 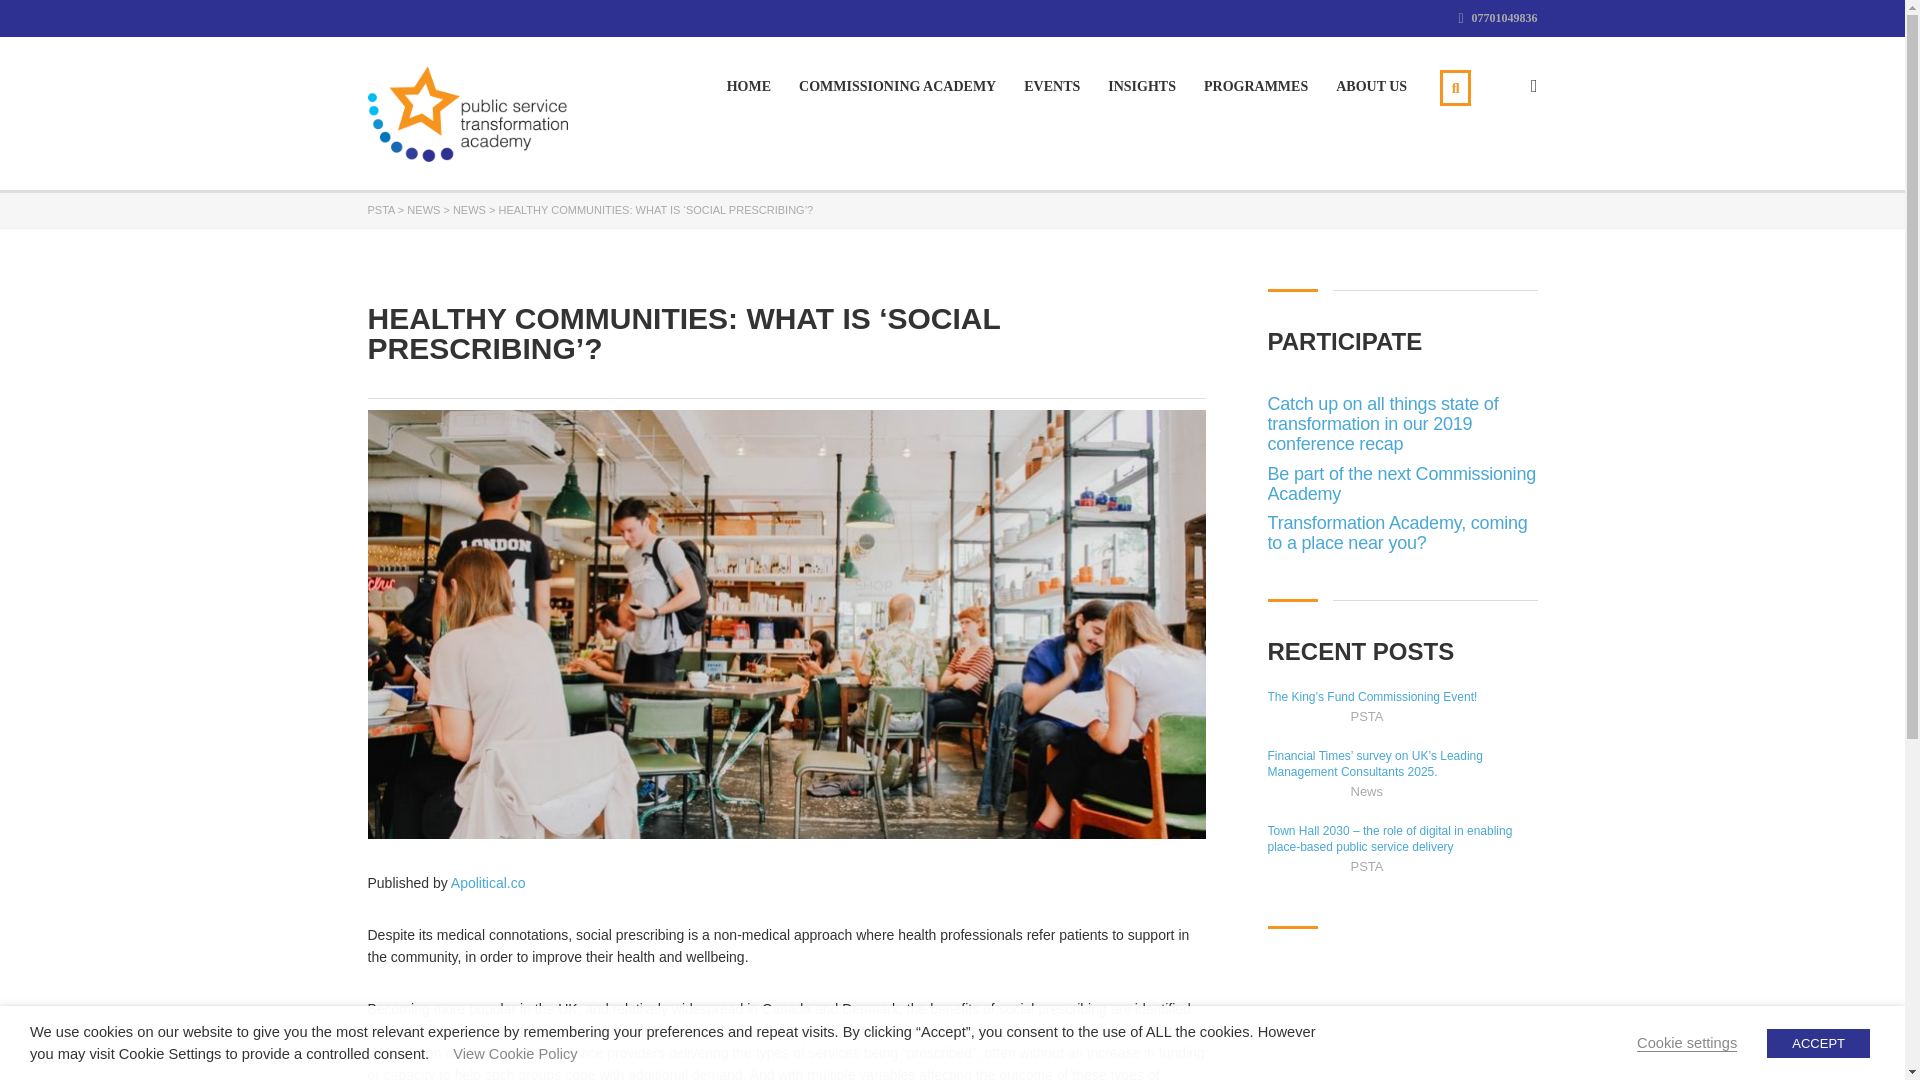 I want to click on Go to the News Category archives., so click(x=469, y=210).